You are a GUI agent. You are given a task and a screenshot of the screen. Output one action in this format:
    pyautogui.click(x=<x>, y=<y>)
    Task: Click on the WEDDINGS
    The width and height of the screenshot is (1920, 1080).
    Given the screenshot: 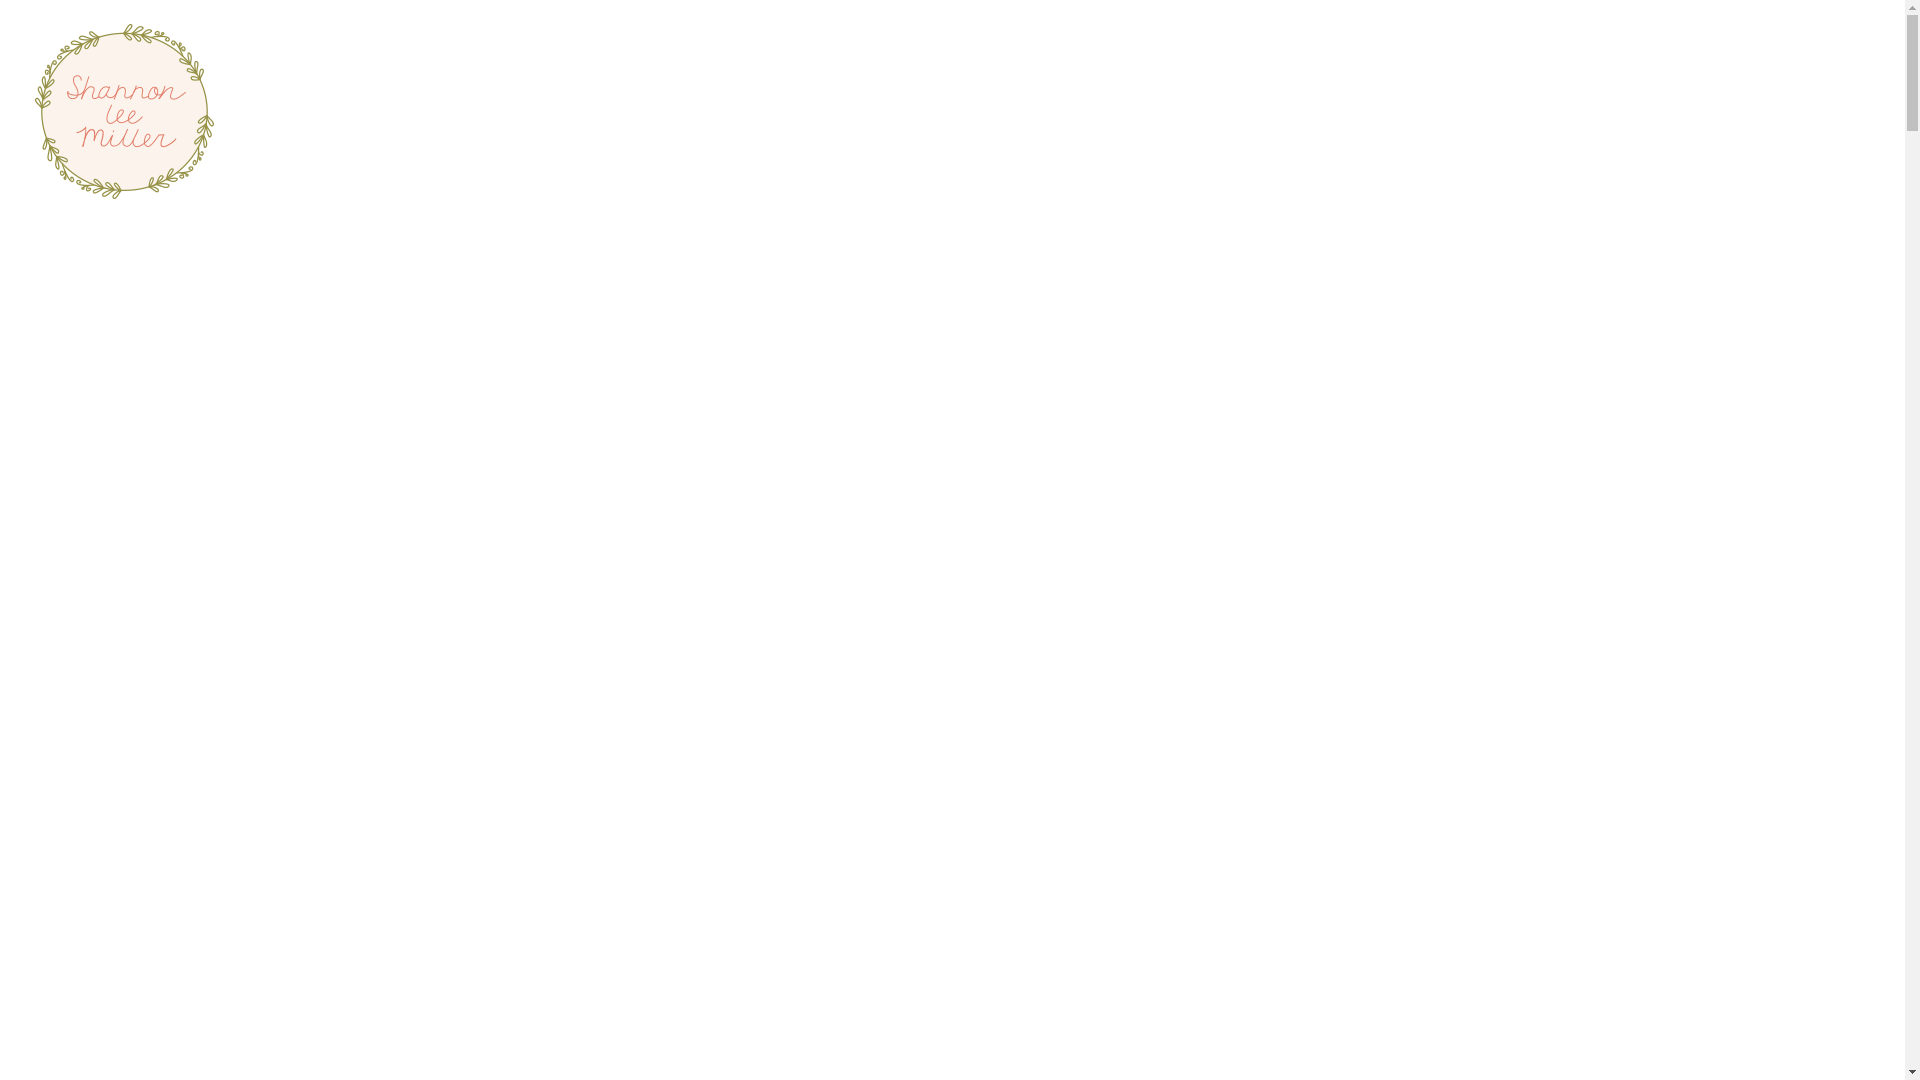 What is the action you would take?
    pyautogui.click(x=132, y=320)
    